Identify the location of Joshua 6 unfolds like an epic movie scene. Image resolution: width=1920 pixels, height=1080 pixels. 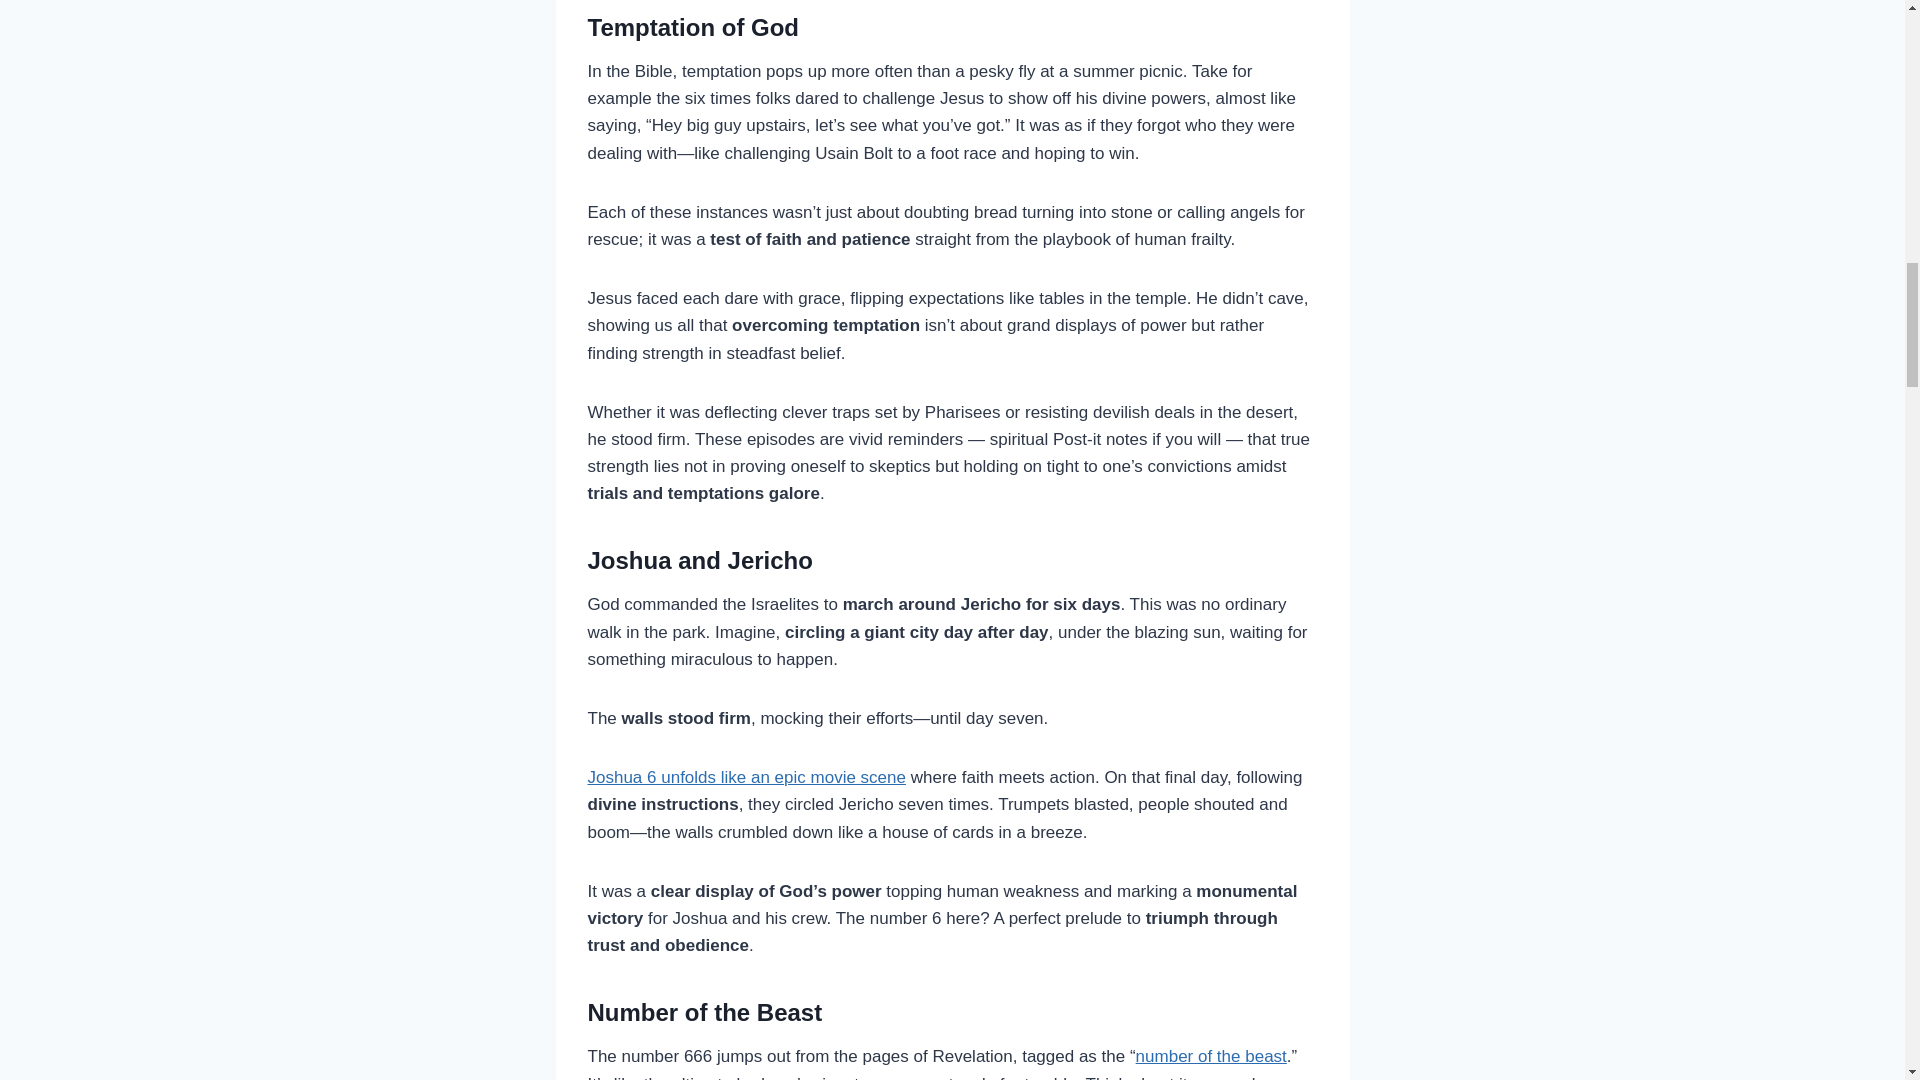
(746, 777).